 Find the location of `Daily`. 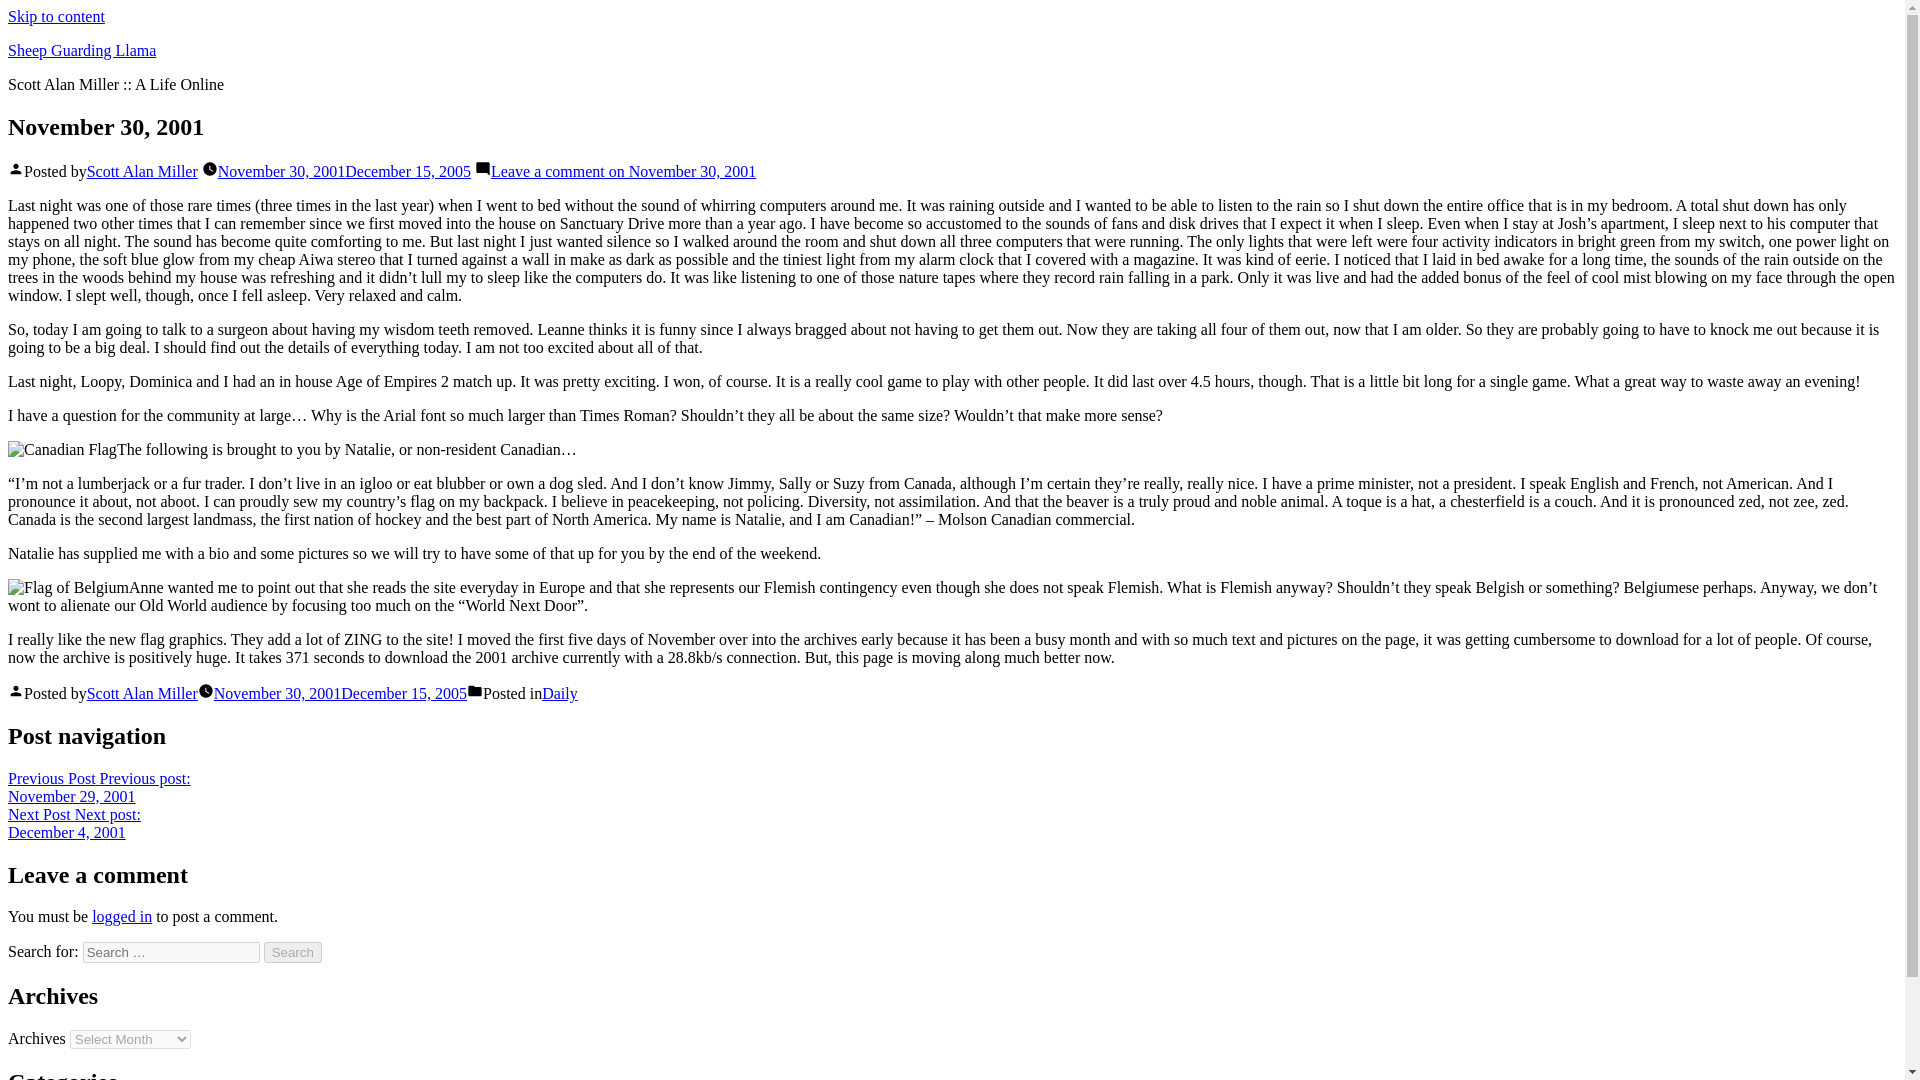

Daily is located at coordinates (142, 172).